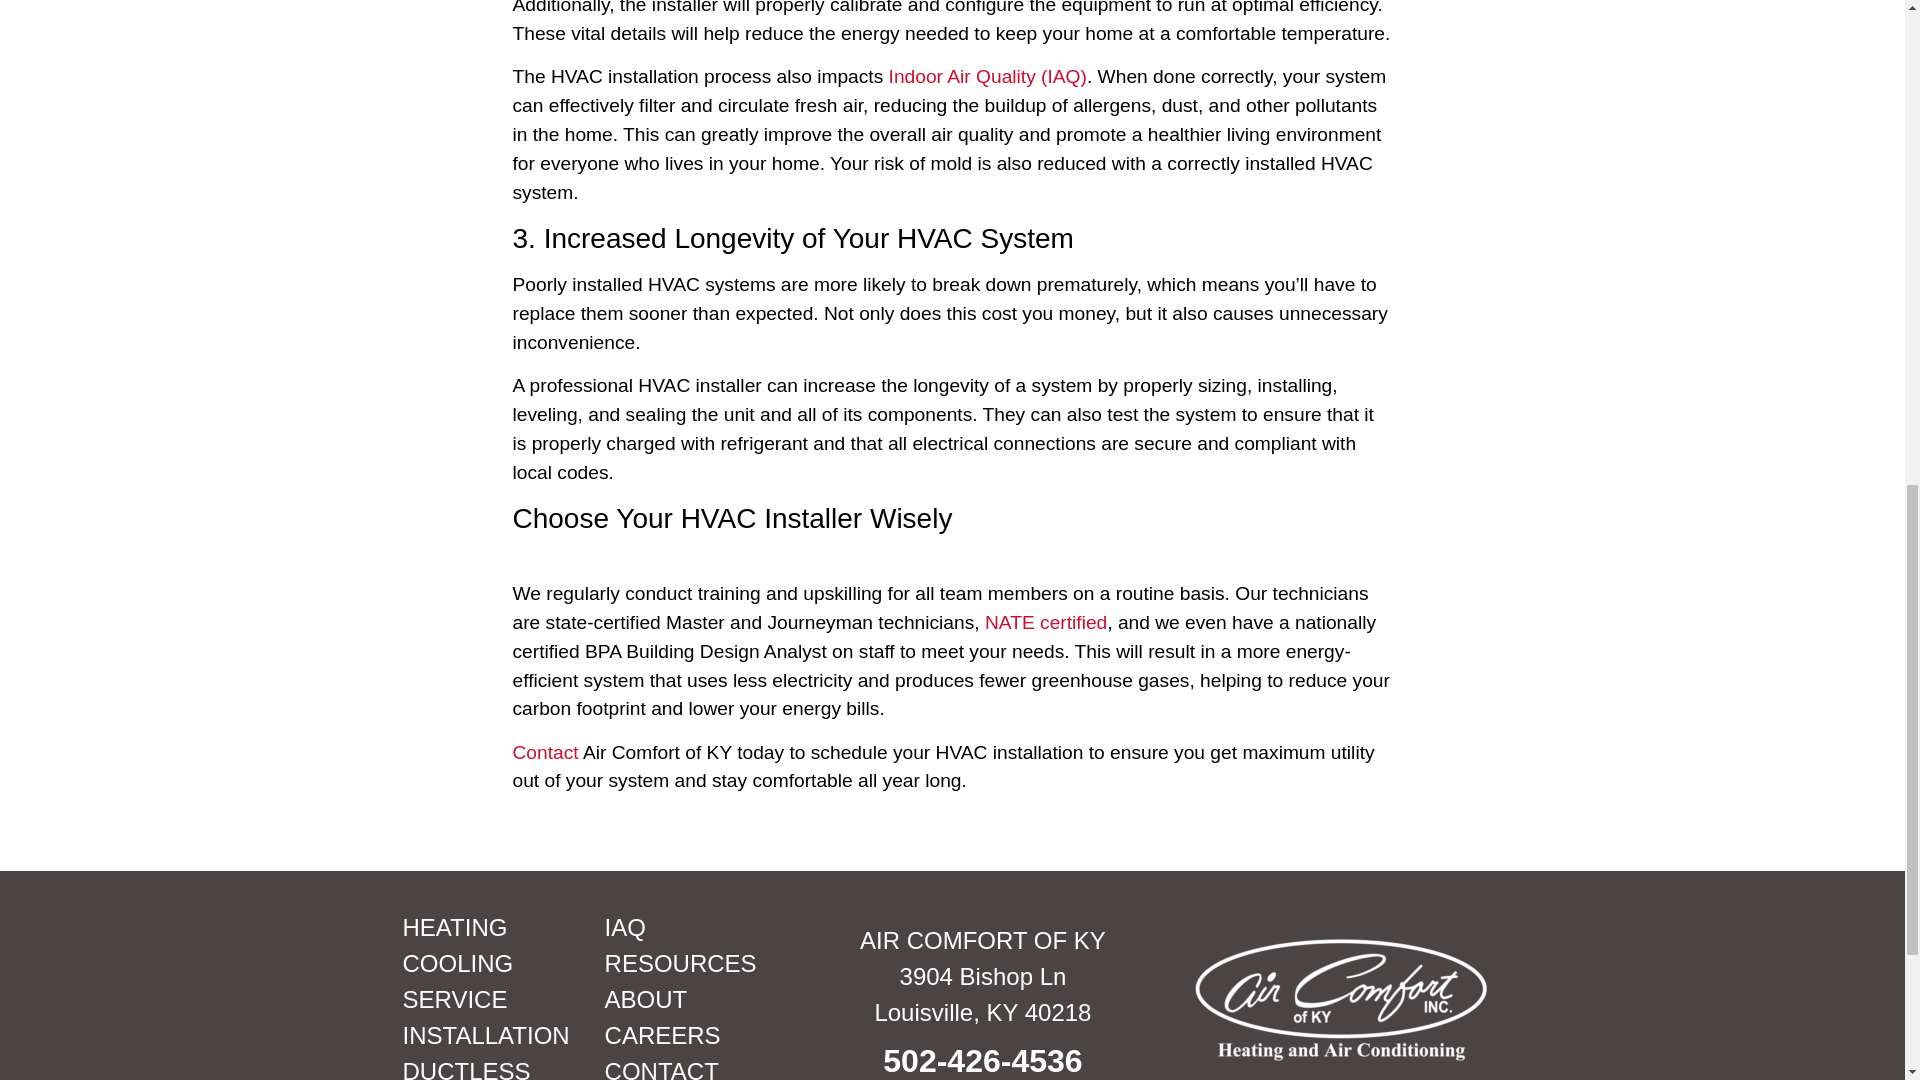  Describe the element at coordinates (544, 752) in the screenshot. I see `Contact` at that location.